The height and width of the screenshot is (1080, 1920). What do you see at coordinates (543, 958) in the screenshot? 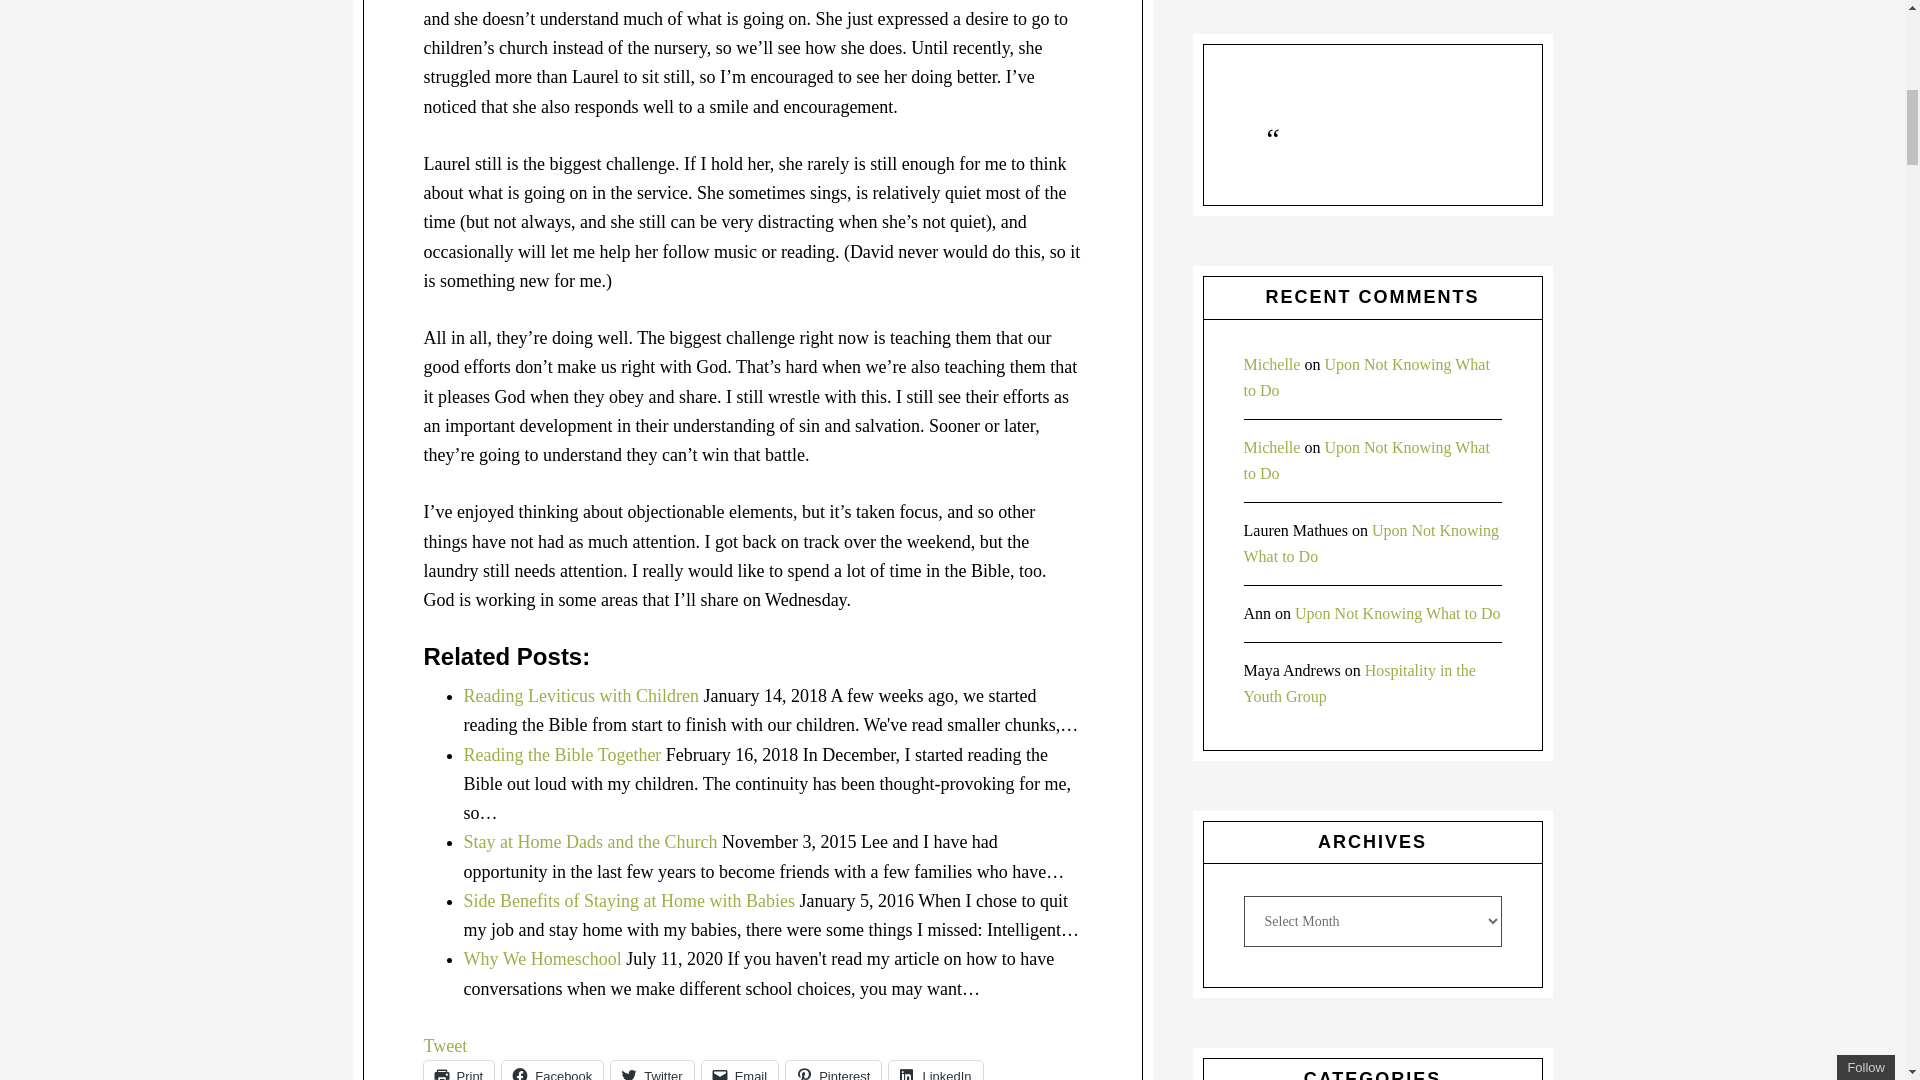
I see `Why We Homeschool` at bounding box center [543, 958].